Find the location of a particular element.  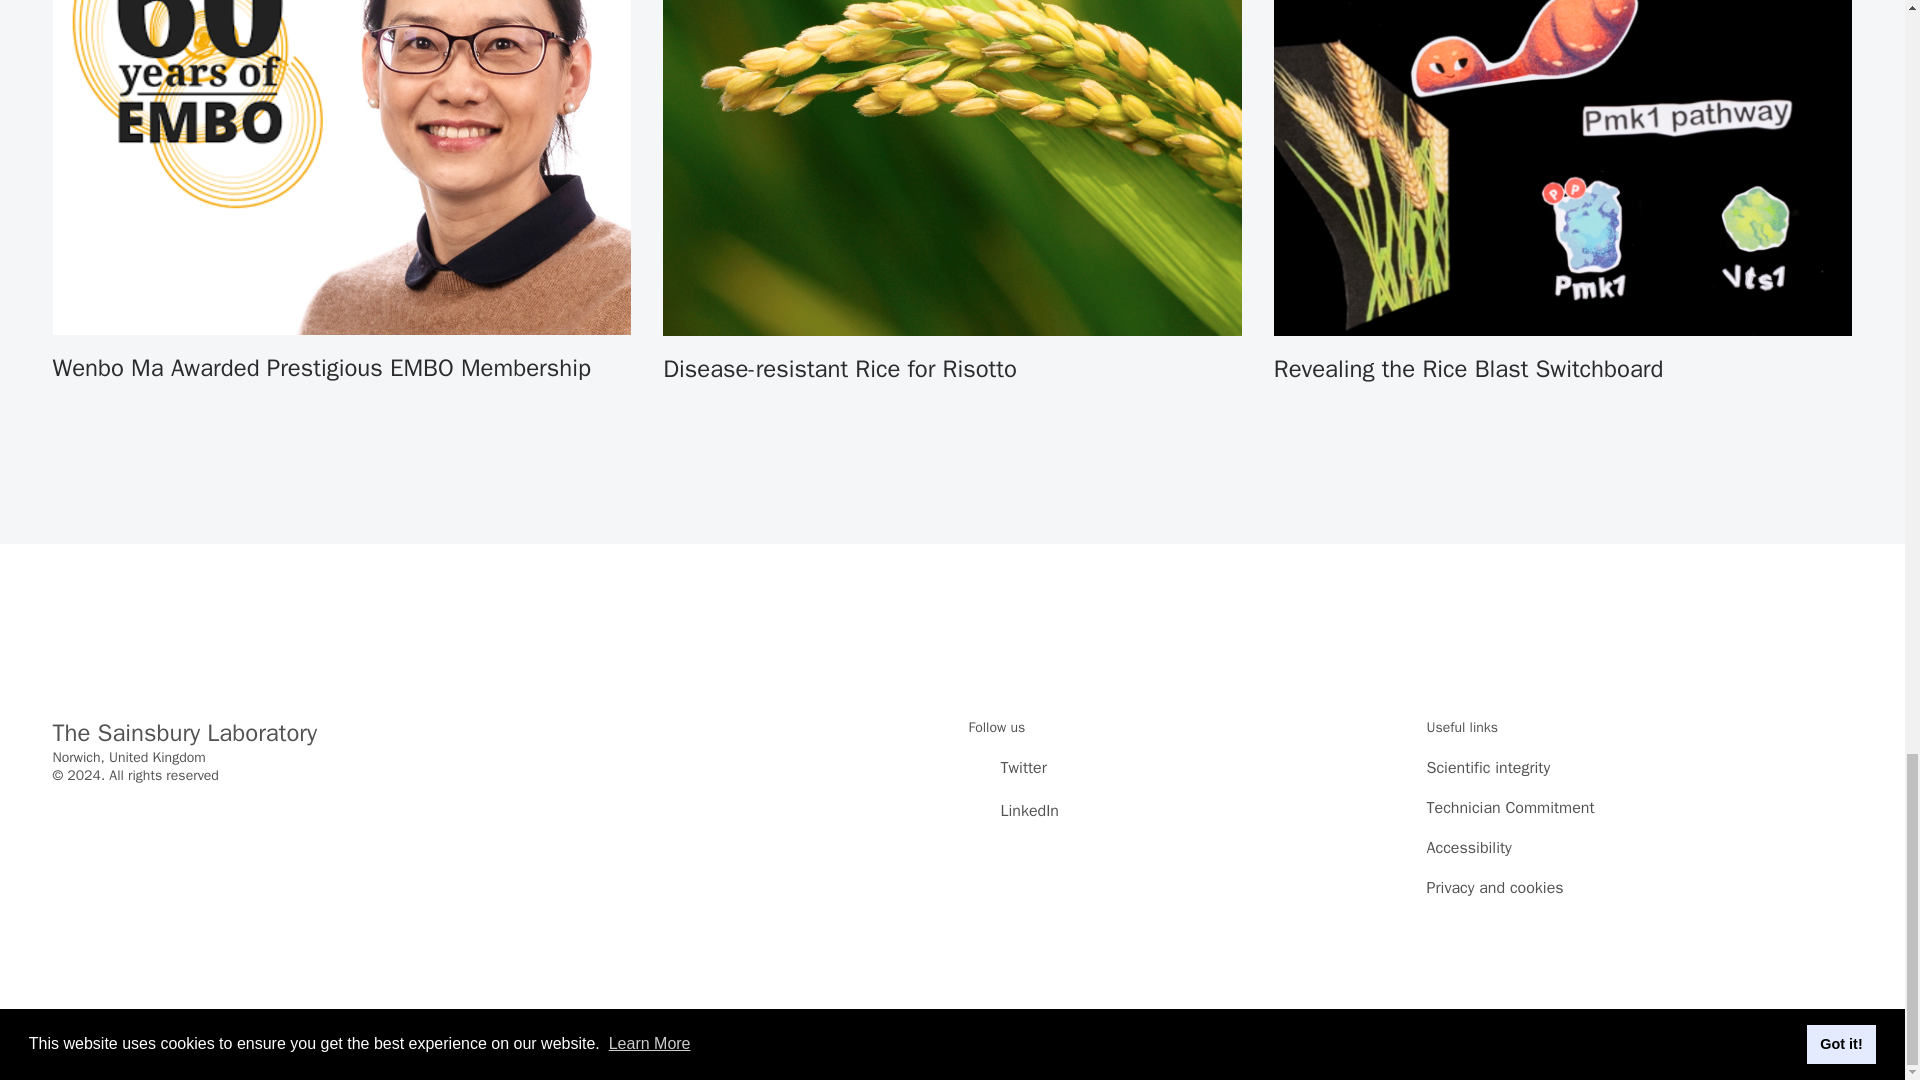

Disease-resistant Rice for Risotto is located at coordinates (952, 192).